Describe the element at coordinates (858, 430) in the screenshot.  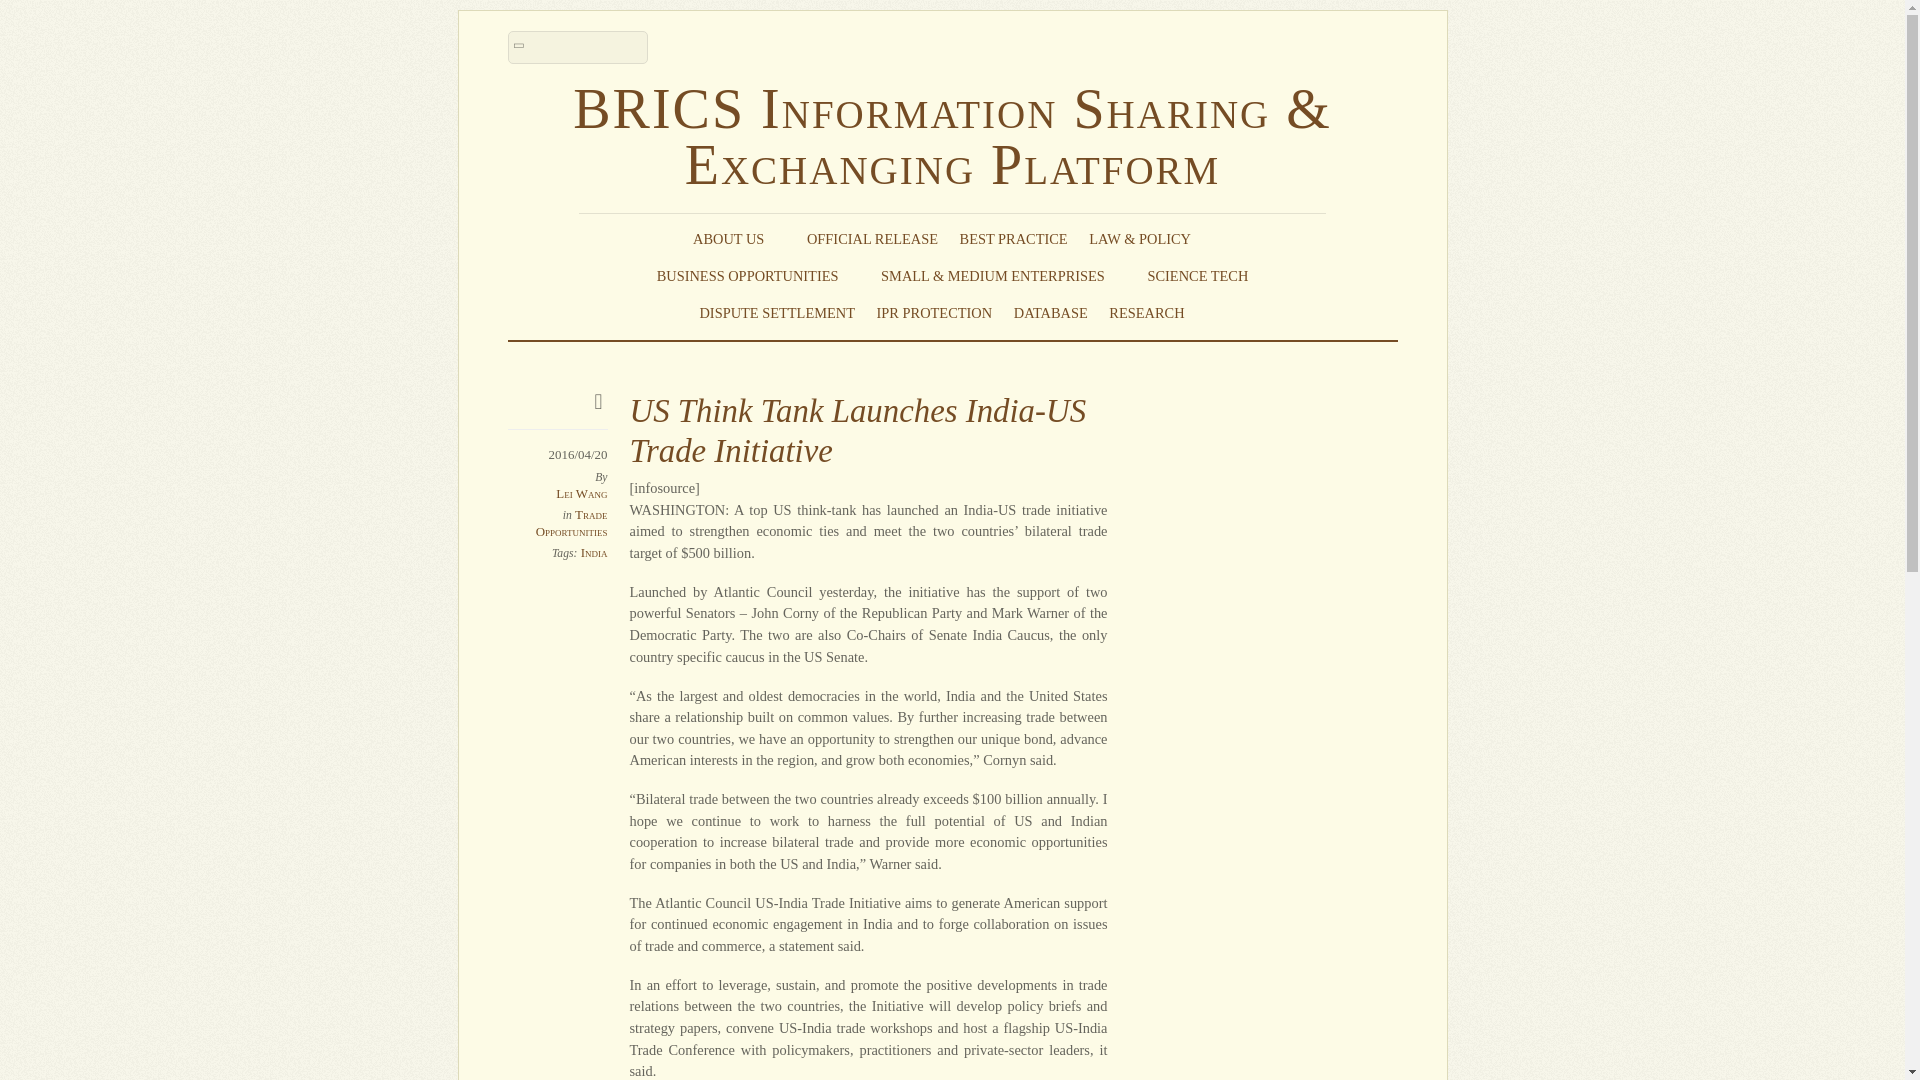
I see `US Think Tank Launches India-US Trade Initiative` at that location.